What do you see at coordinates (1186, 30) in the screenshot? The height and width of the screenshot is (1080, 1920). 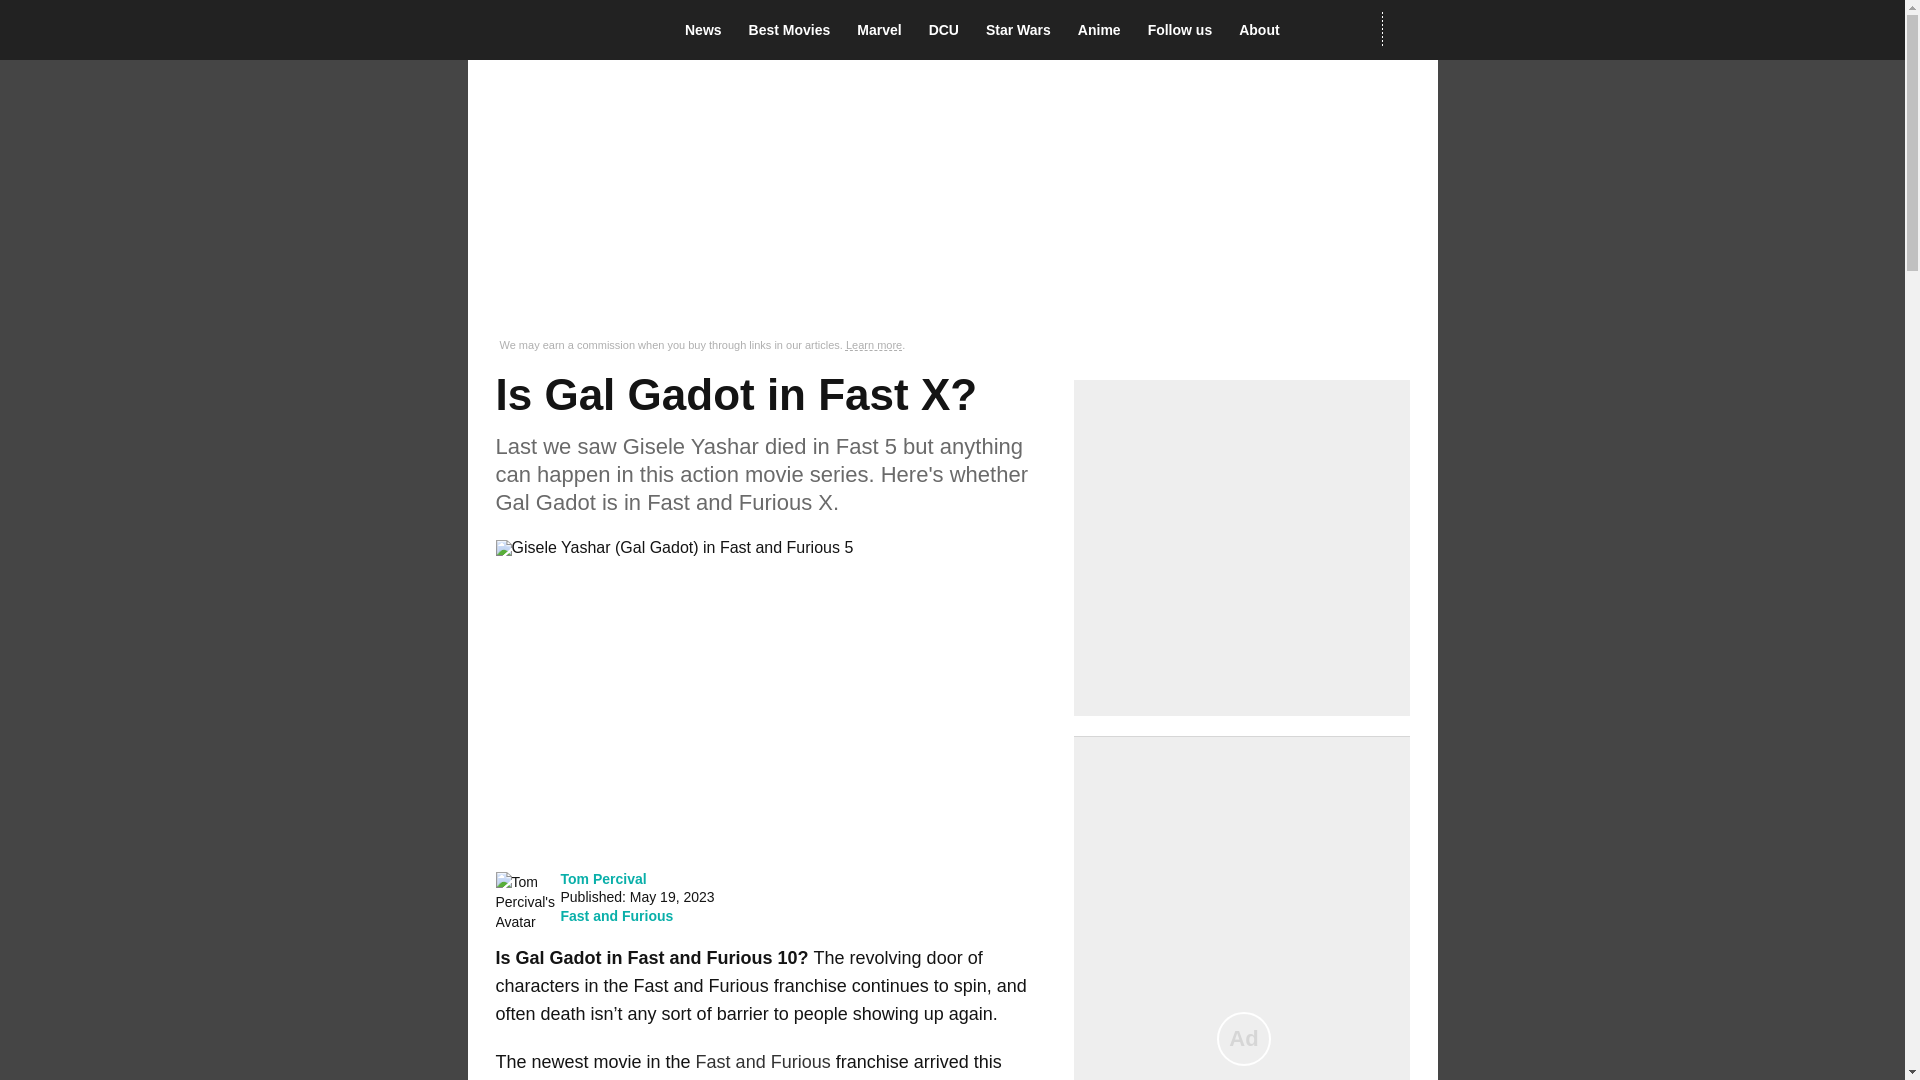 I see `Follow us` at bounding box center [1186, 30].